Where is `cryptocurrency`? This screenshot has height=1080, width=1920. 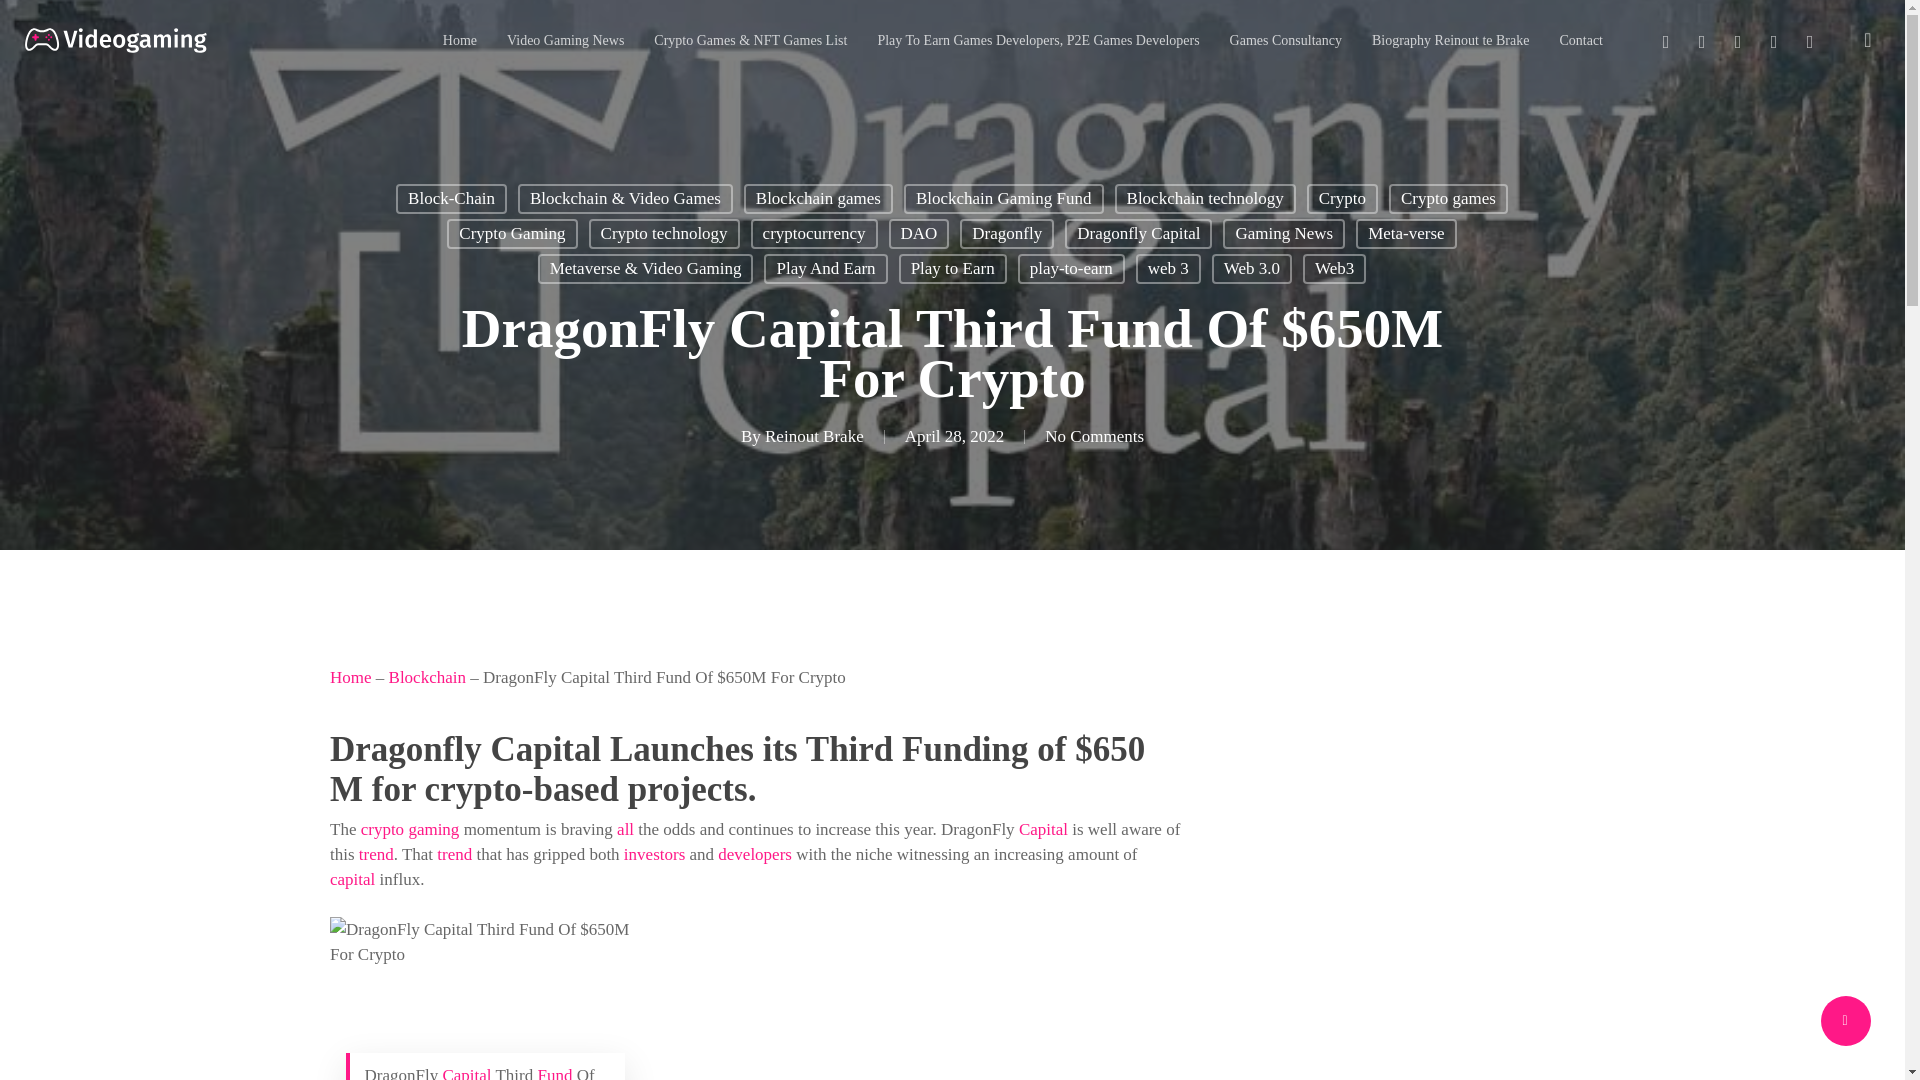 cryptocurrency is located at coordinates (814, 234).